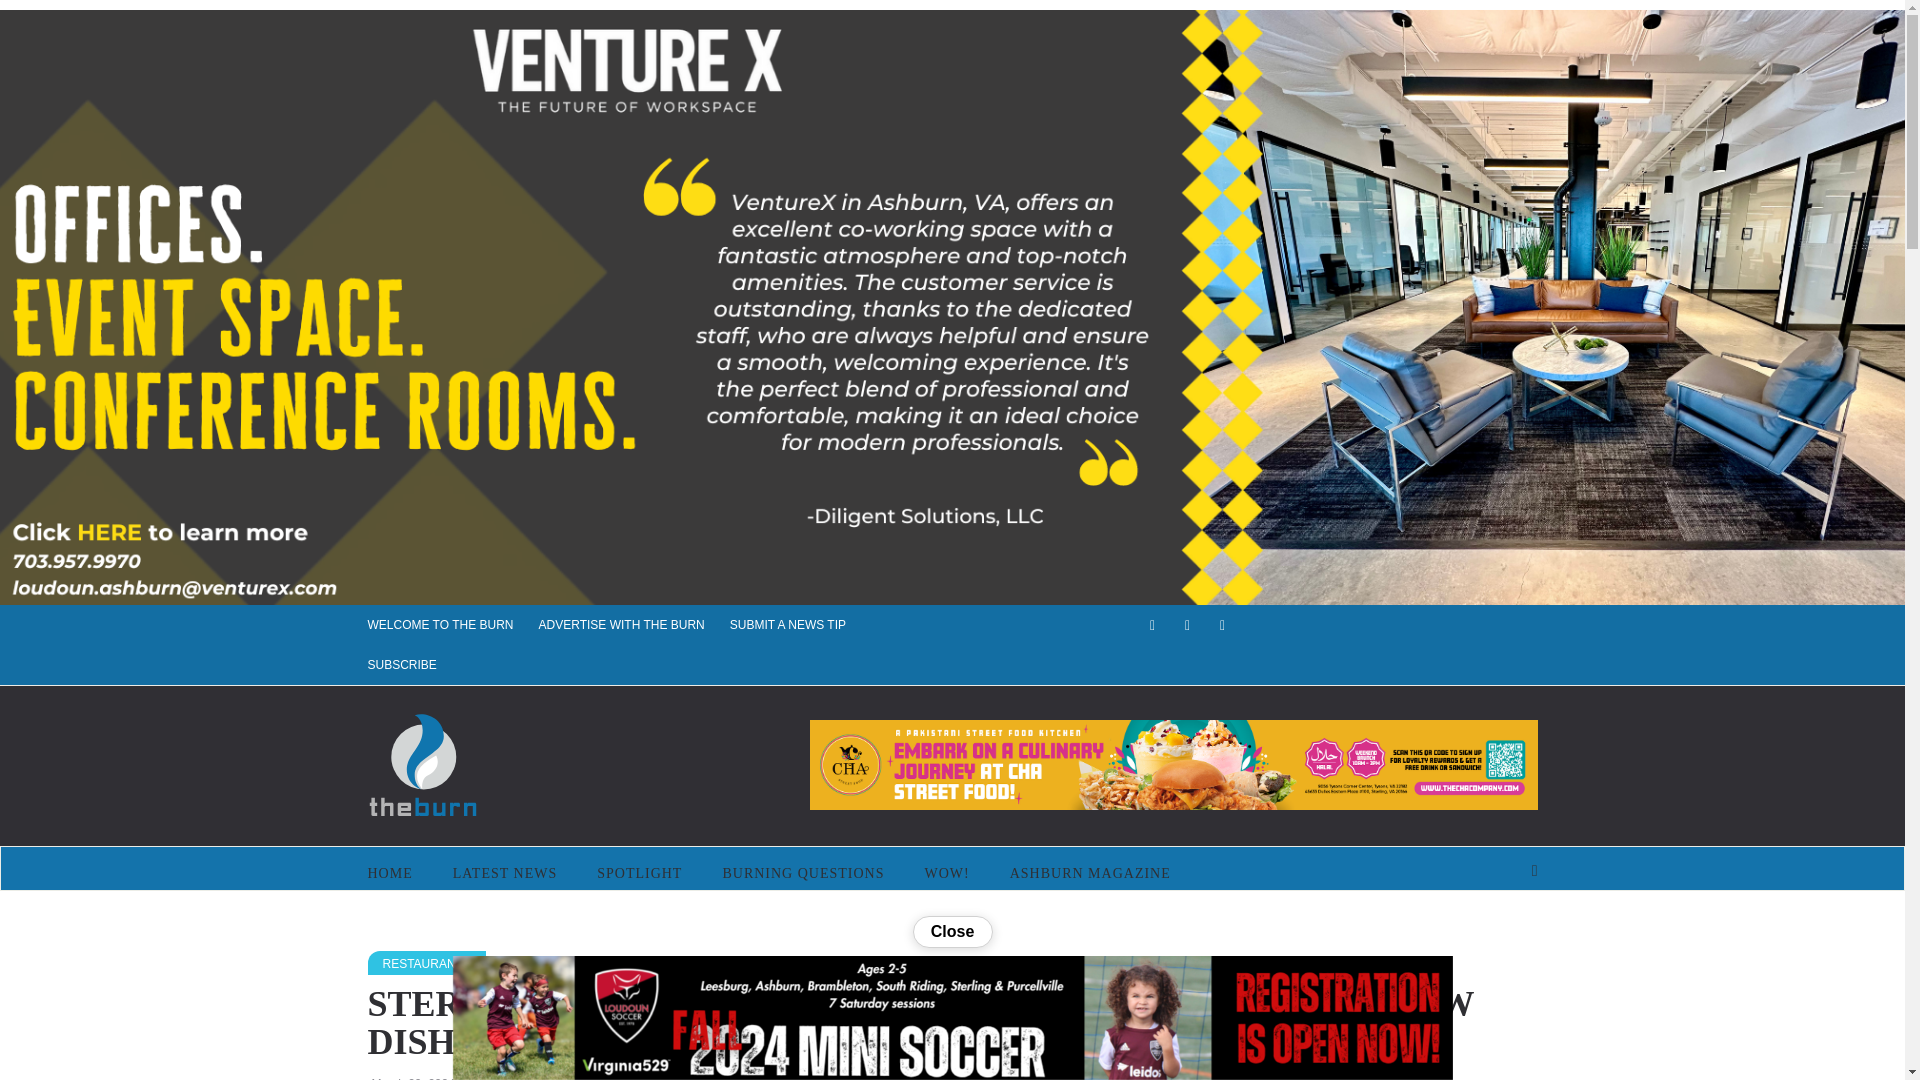 Image resolution: width=1920 pixels, height=1080 pixels. What do you see at coordinates (414, 1078) in the screenshot?
I see `March 20, 2024` at bounding box center [414, 1078].